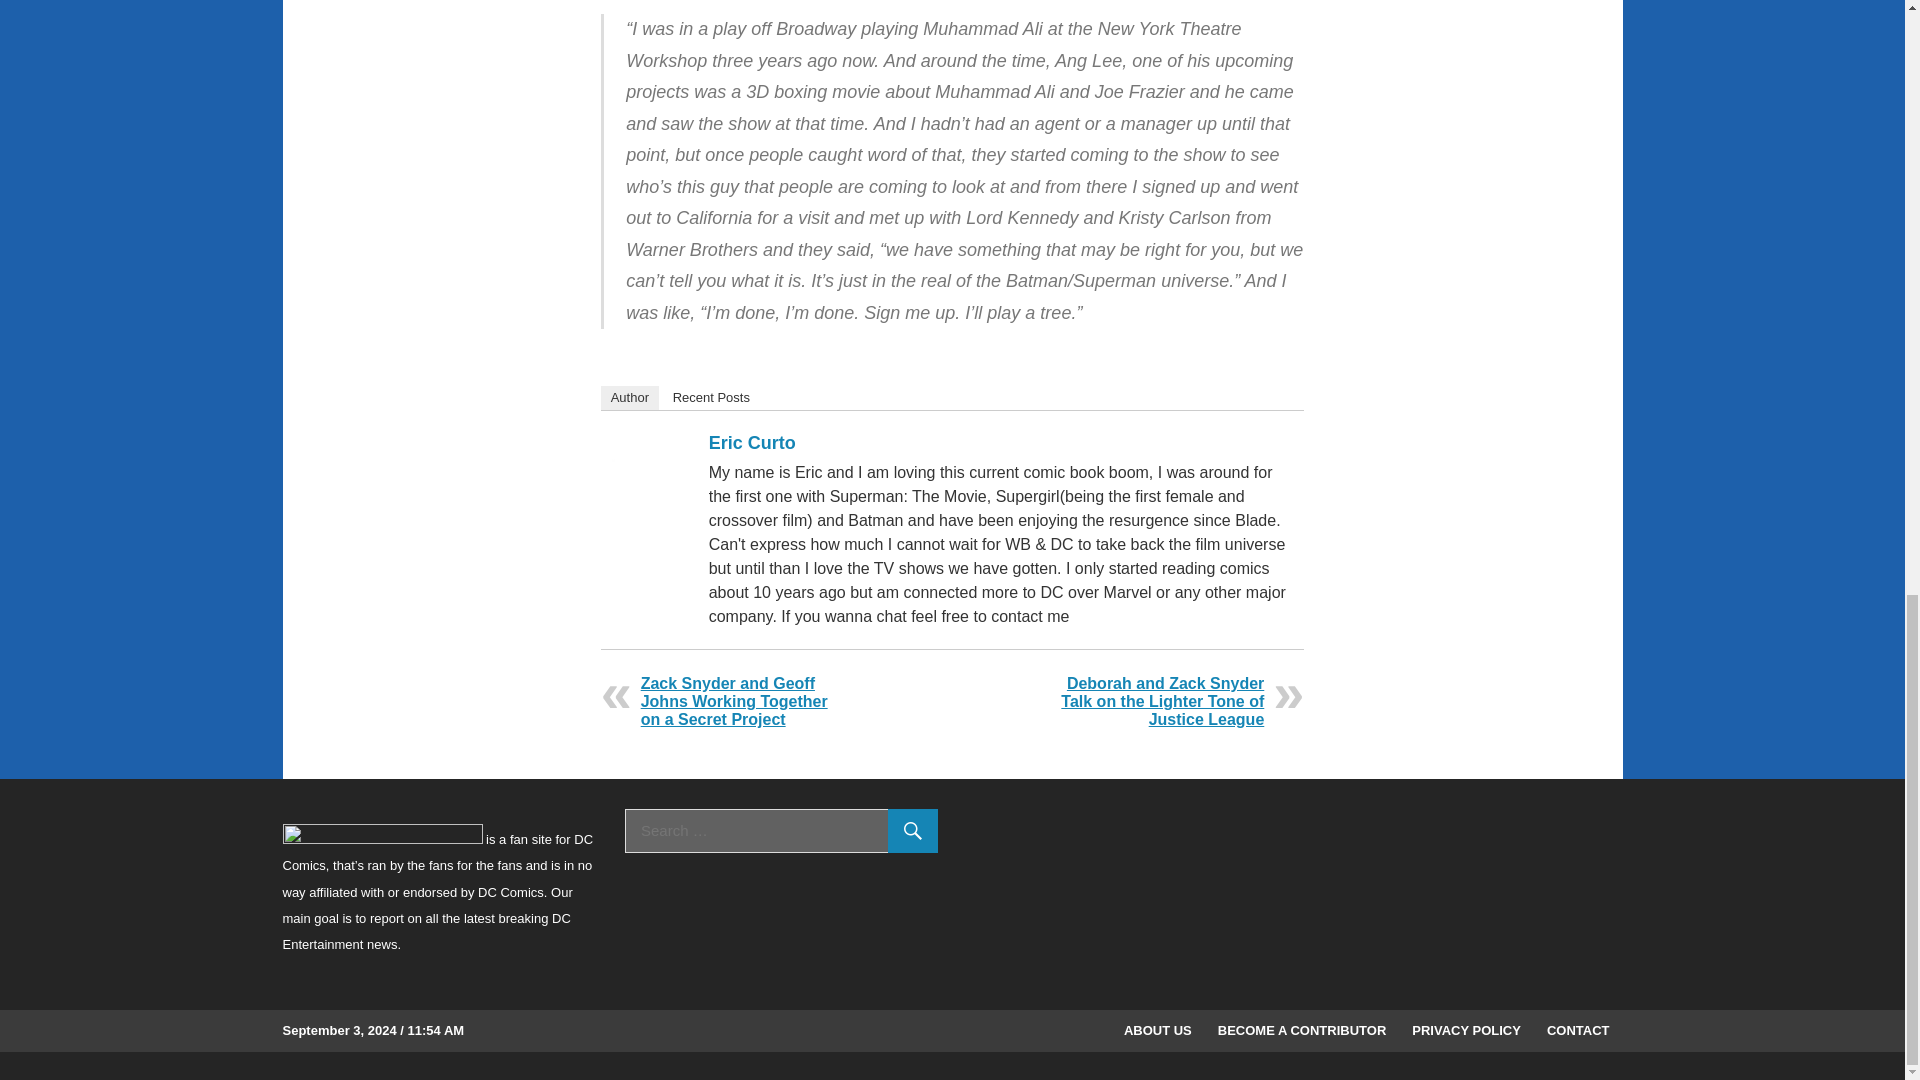  I want to click on Search for:, so click(782, 830).